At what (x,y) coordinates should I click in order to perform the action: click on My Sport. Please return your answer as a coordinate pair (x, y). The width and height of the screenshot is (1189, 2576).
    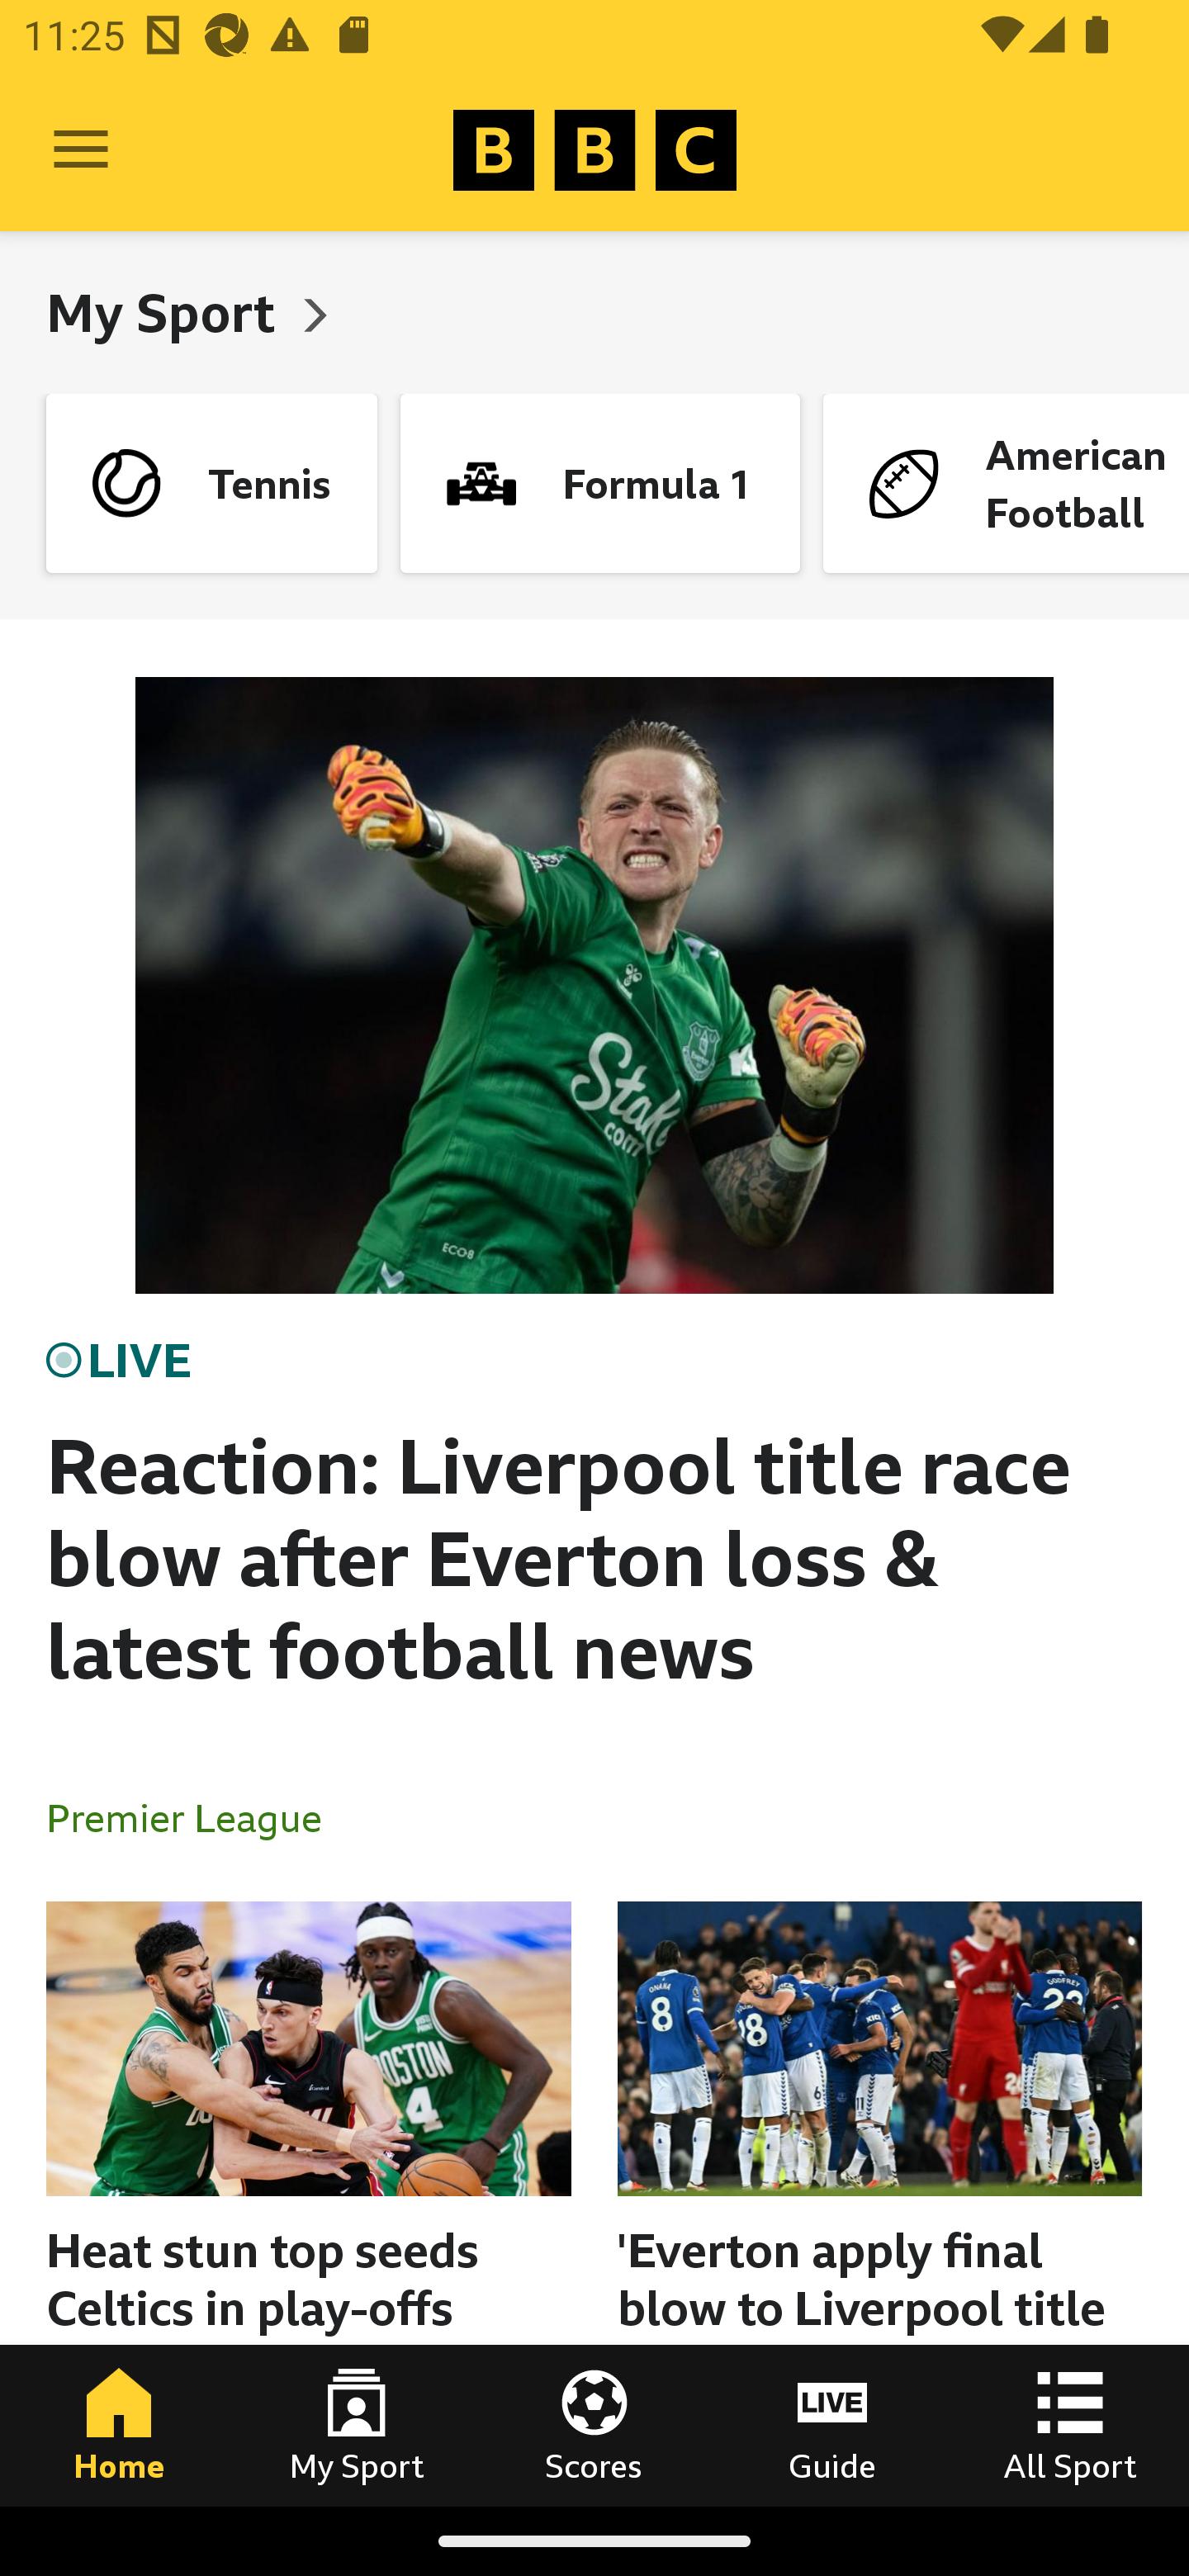
    Looking at the image, I should click on (167, 312).